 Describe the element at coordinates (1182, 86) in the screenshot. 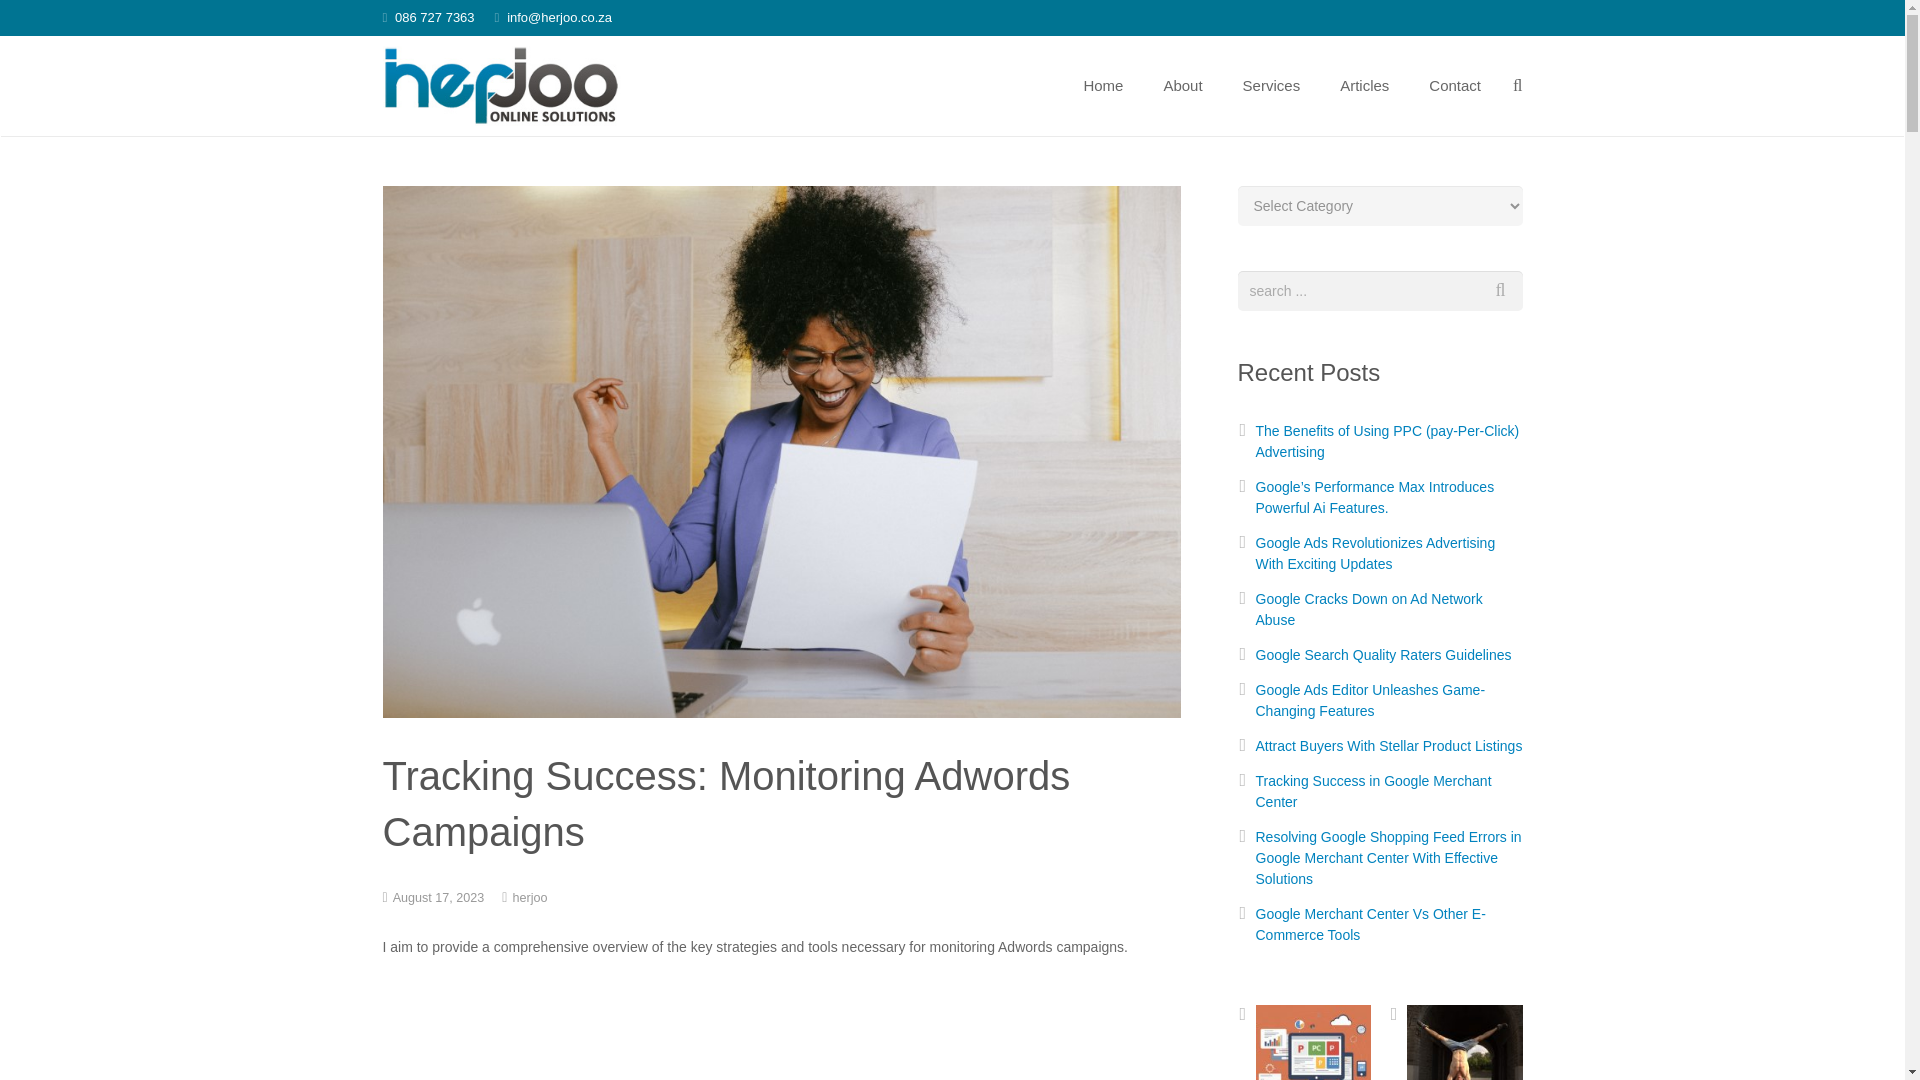

I see `About` at that location.